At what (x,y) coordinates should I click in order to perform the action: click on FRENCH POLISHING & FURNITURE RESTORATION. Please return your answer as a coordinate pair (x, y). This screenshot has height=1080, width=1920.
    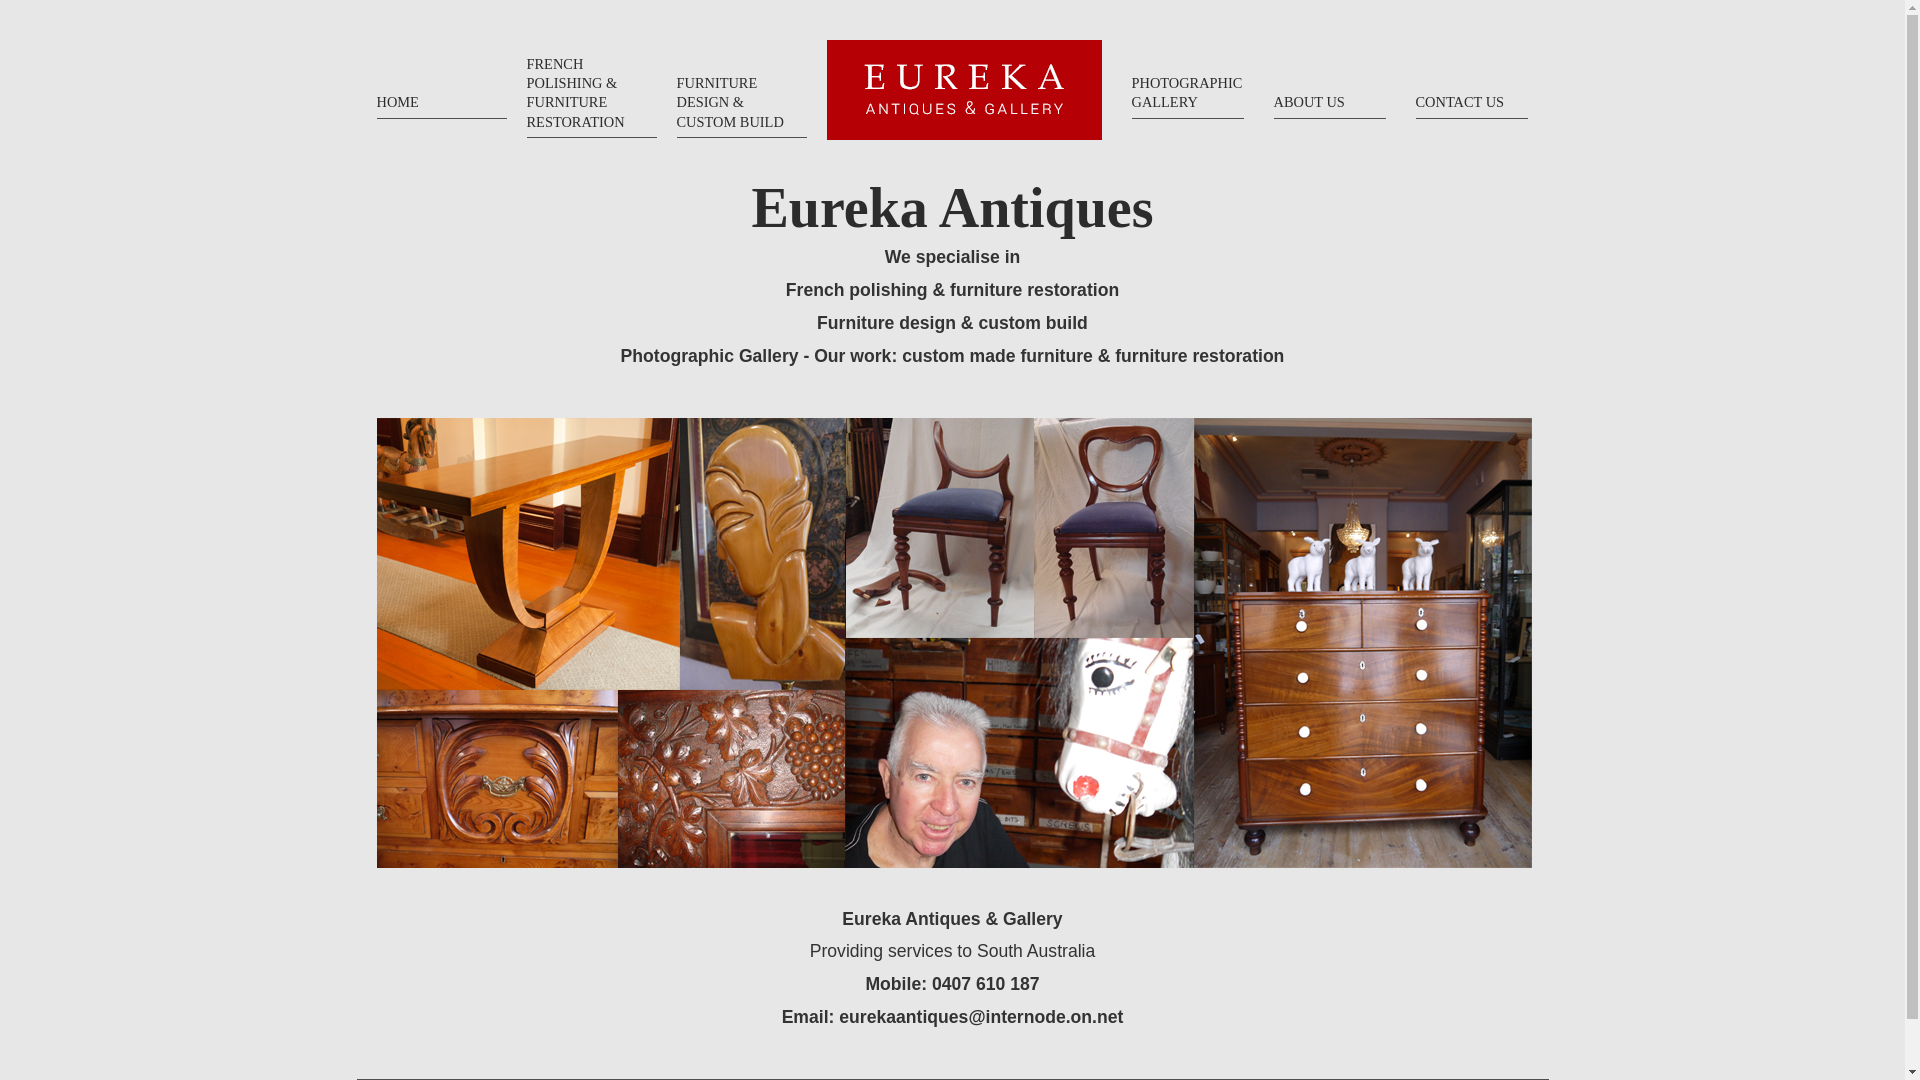
    Looking at the image, I should click on (591, 94).